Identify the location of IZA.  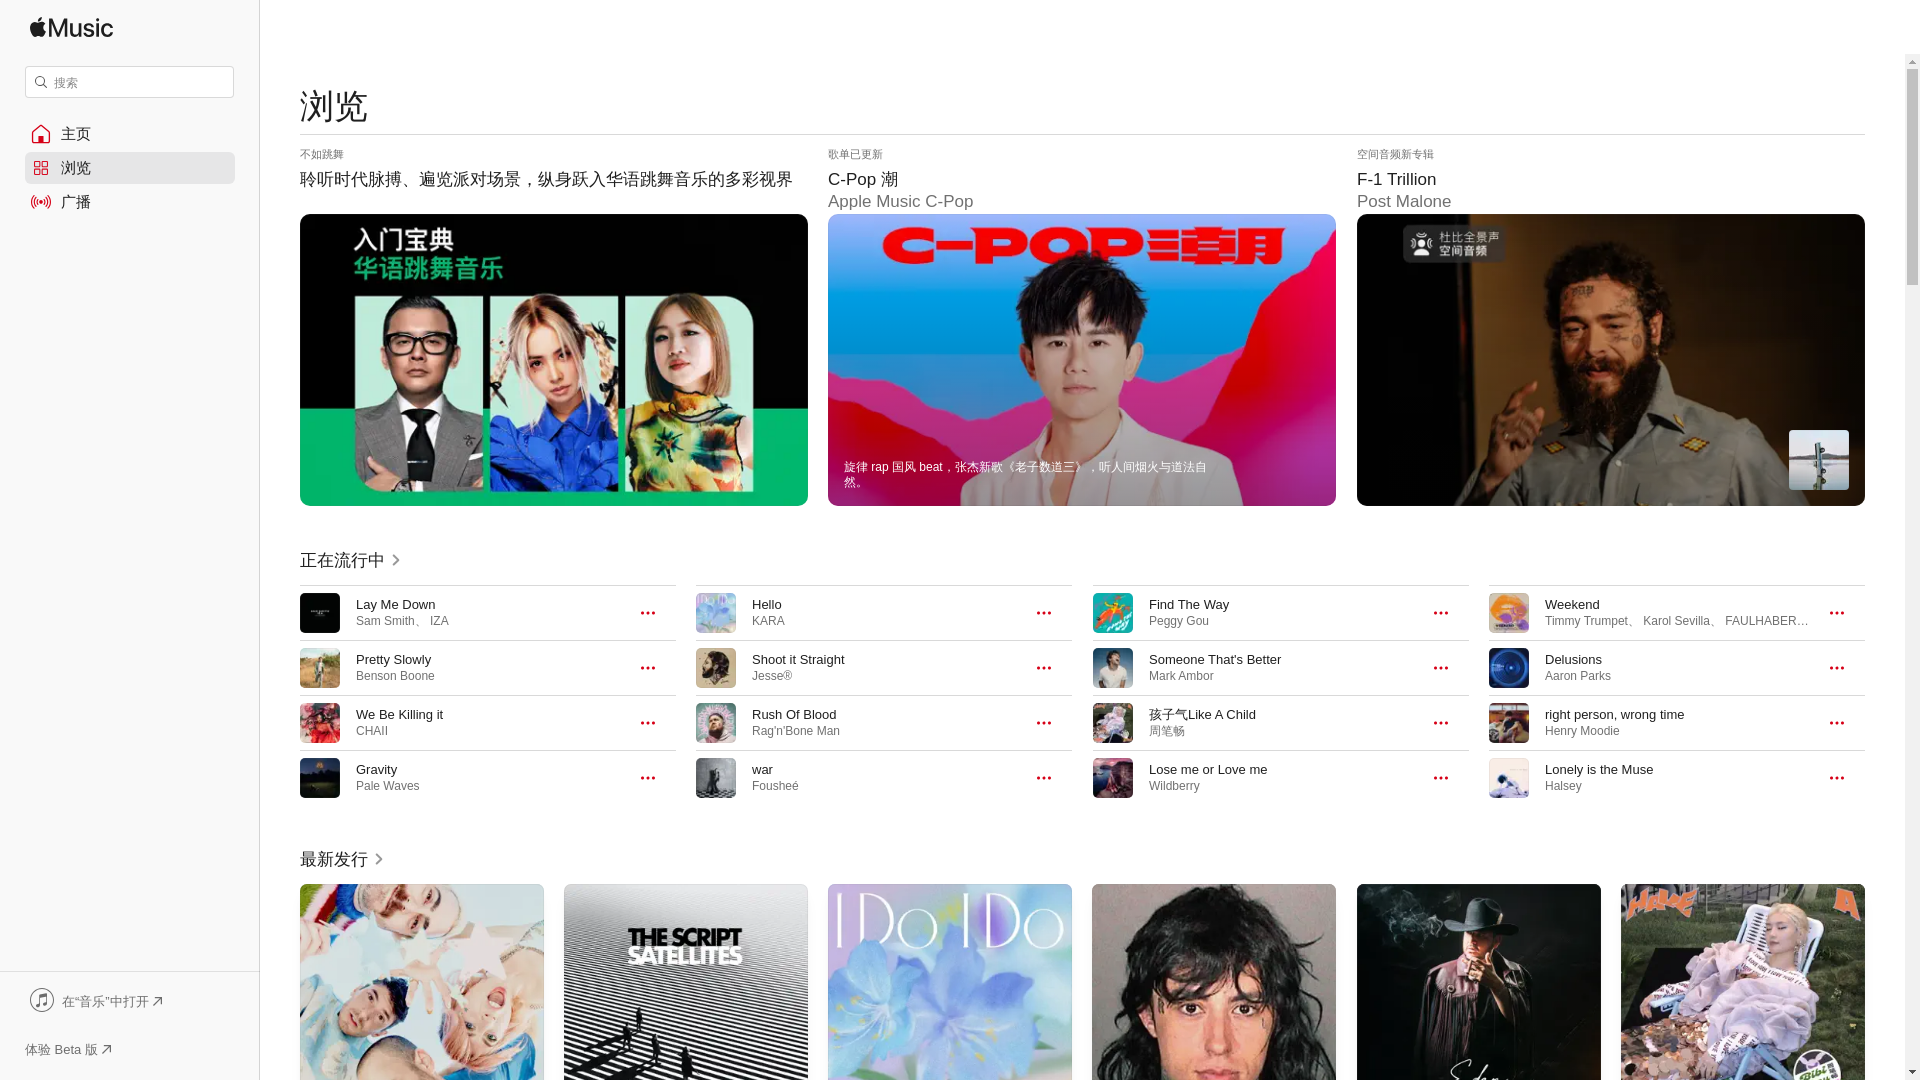
(440, 620).